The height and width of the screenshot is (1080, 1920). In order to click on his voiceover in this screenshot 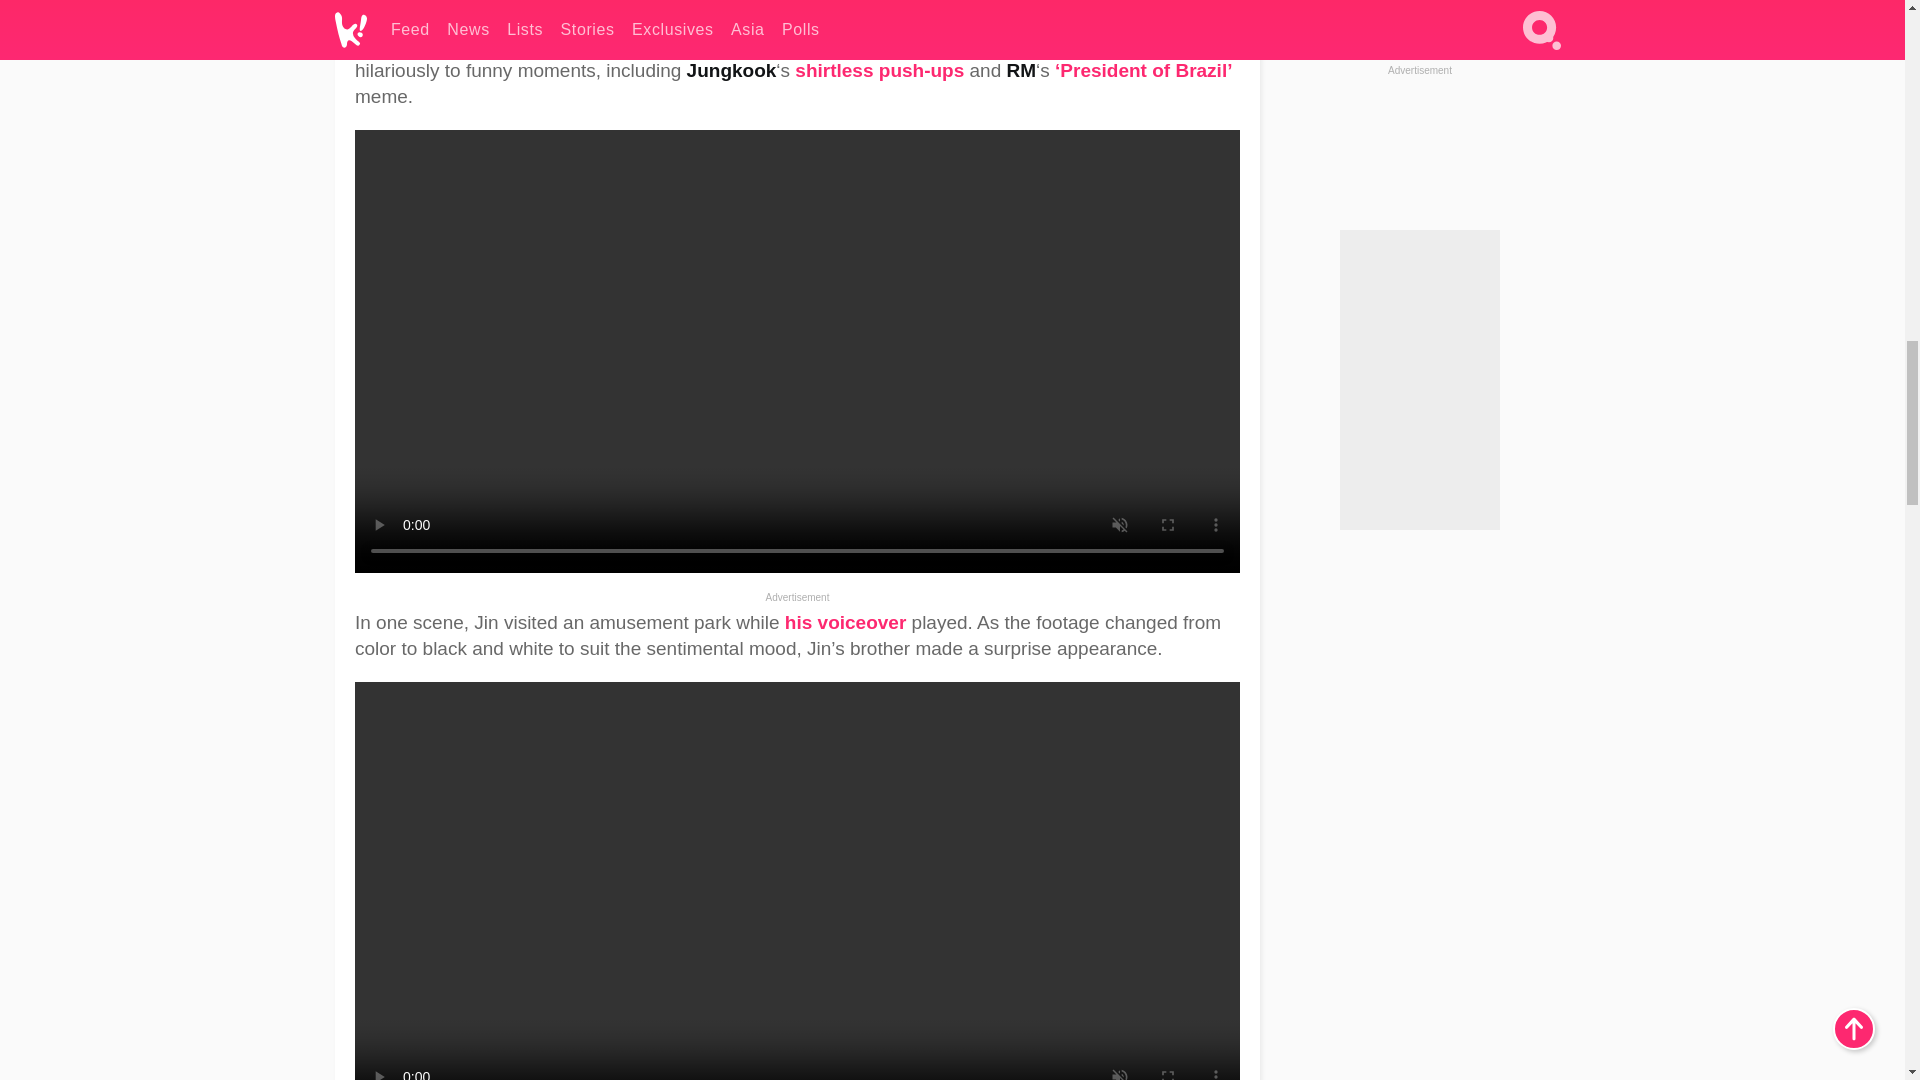, I will do `click(846, 622)`.